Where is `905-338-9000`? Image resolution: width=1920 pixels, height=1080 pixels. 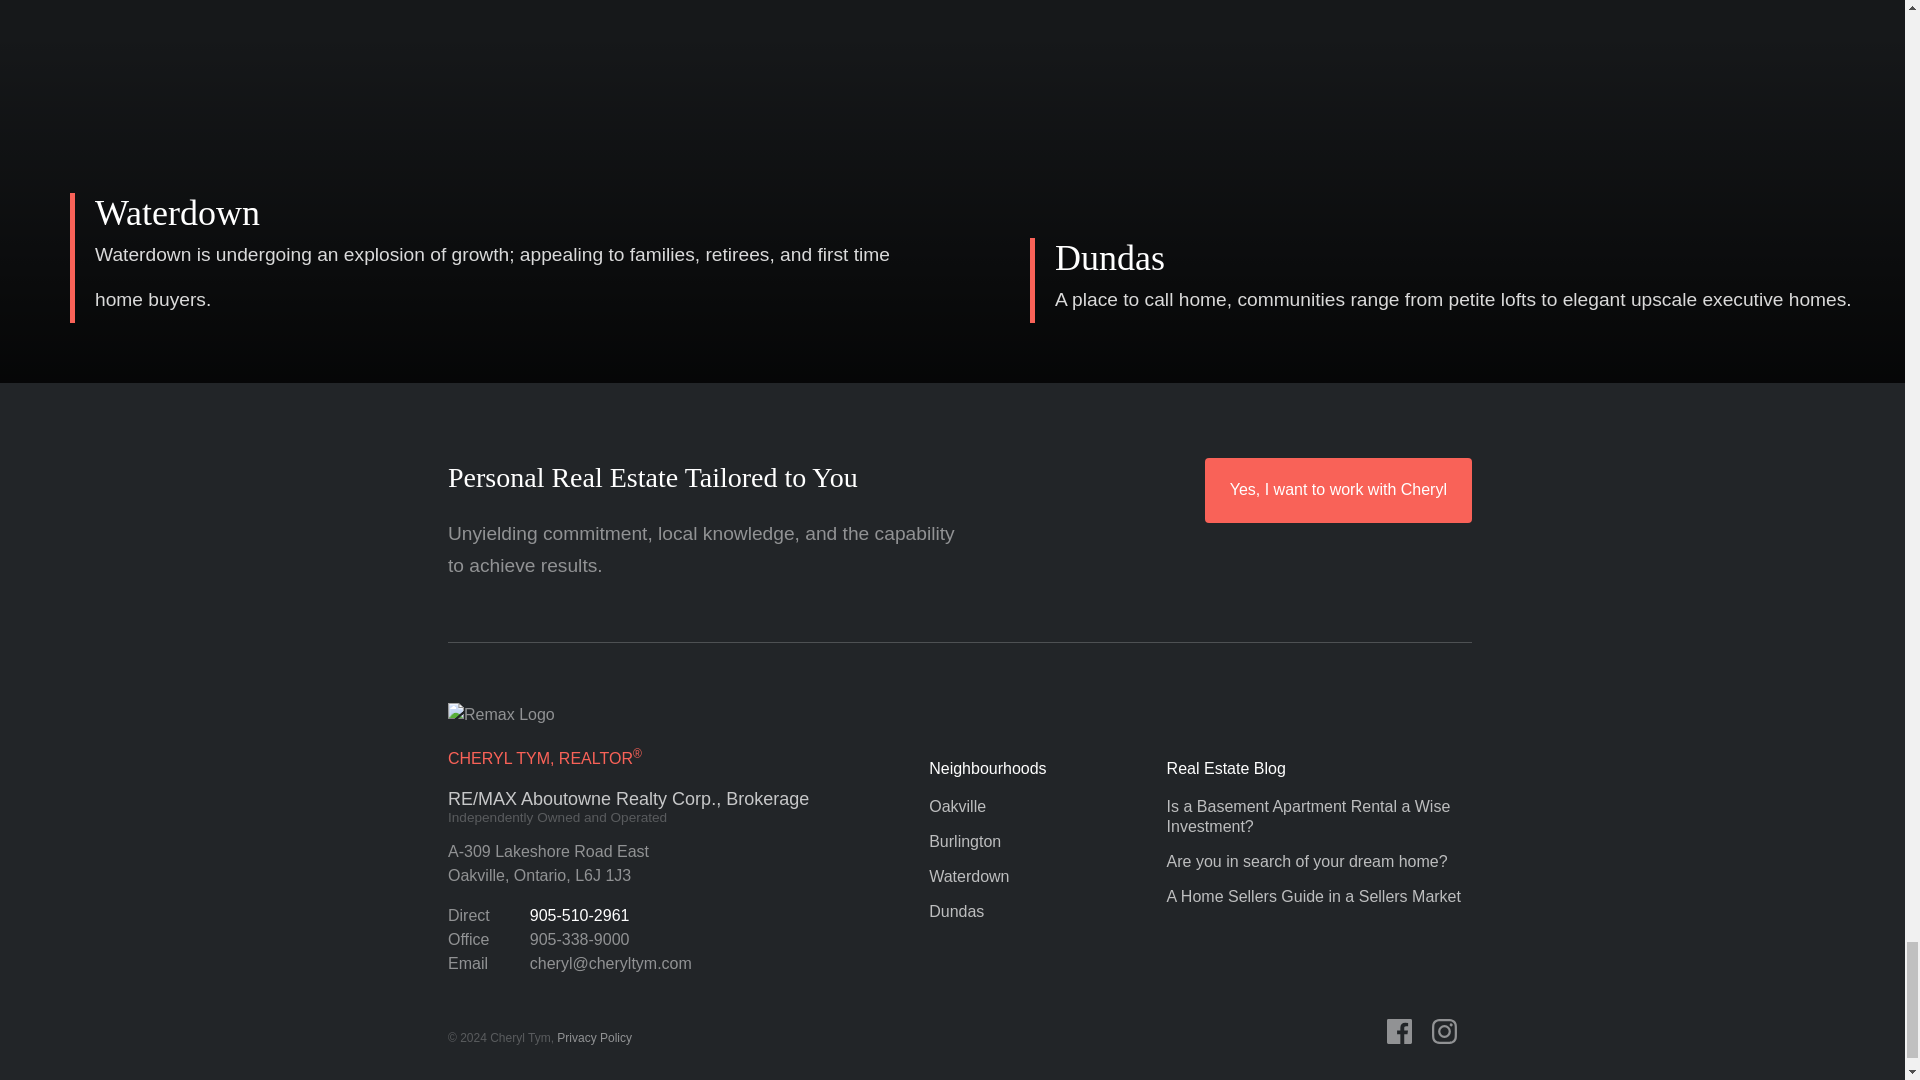
905-338-9000 is located at coordinates (594, 1038).